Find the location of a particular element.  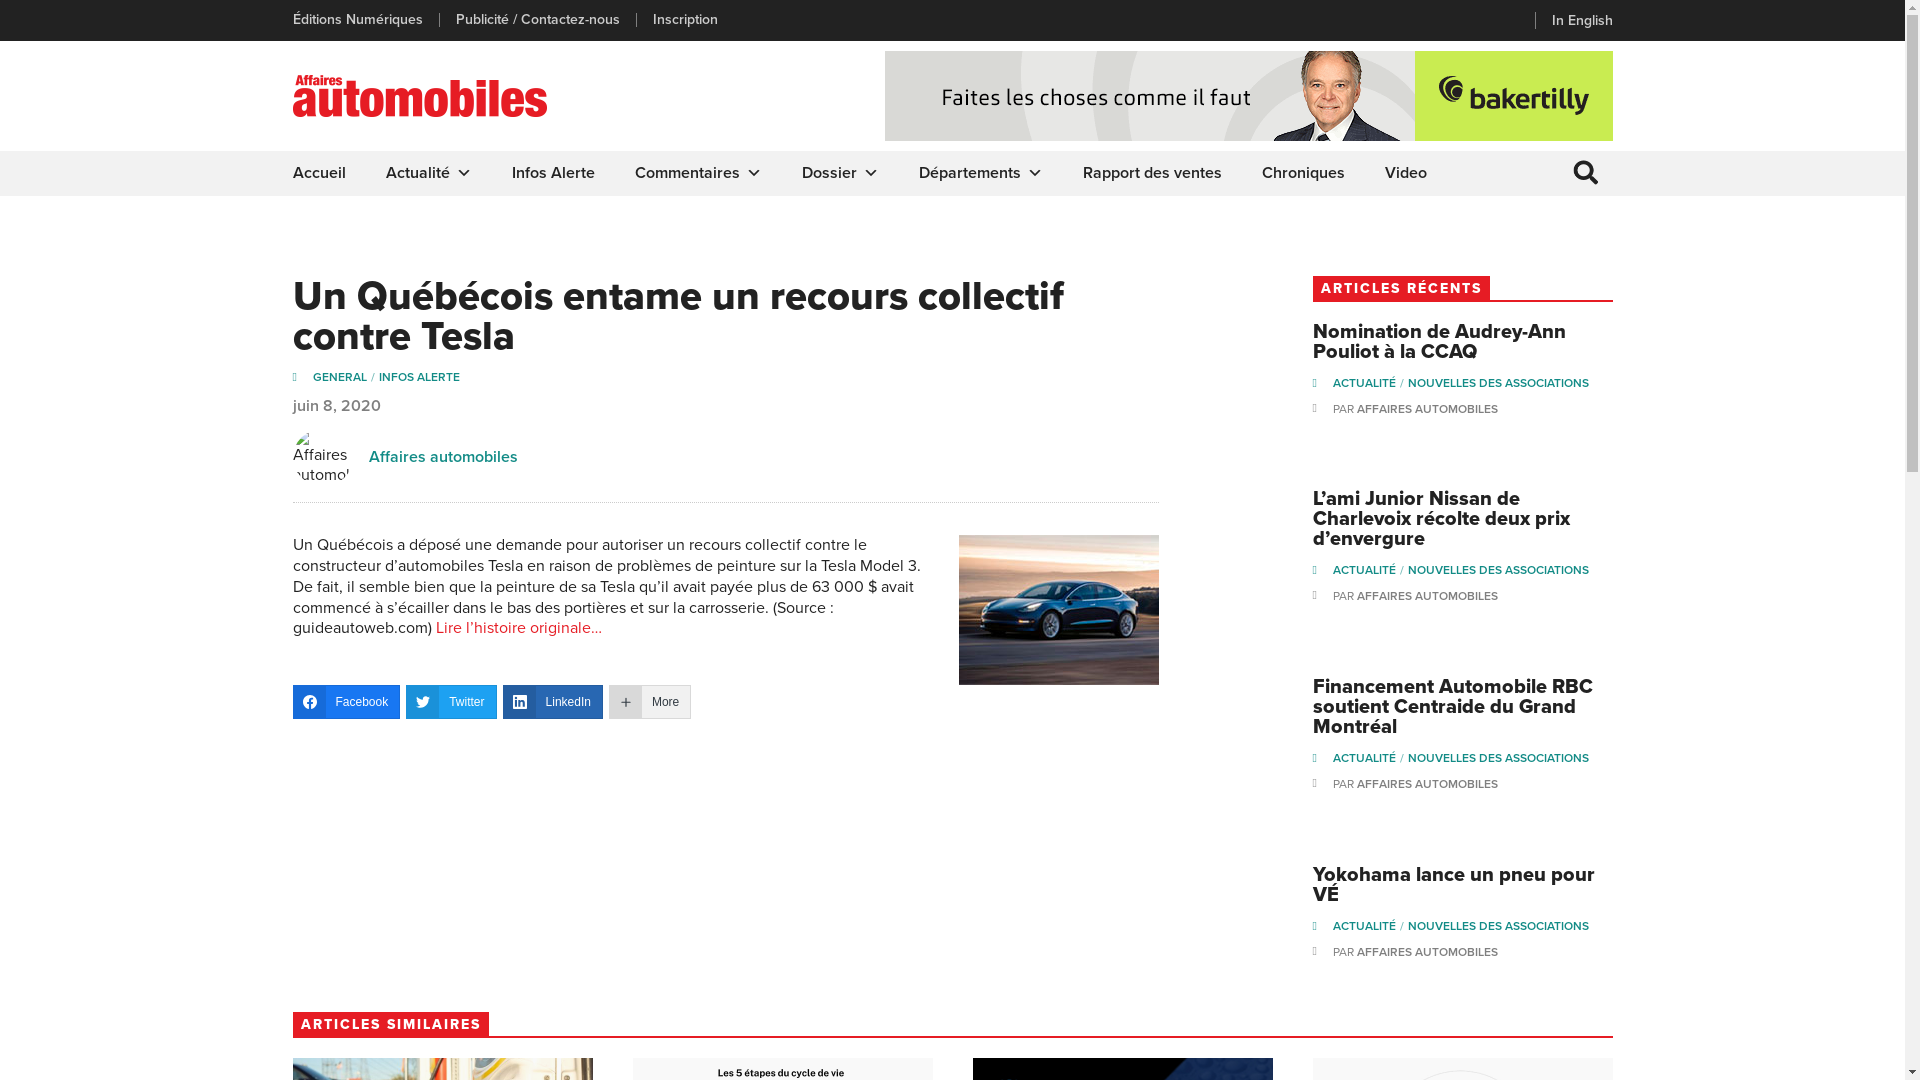

Accueil is located at coordinates (318, 174).